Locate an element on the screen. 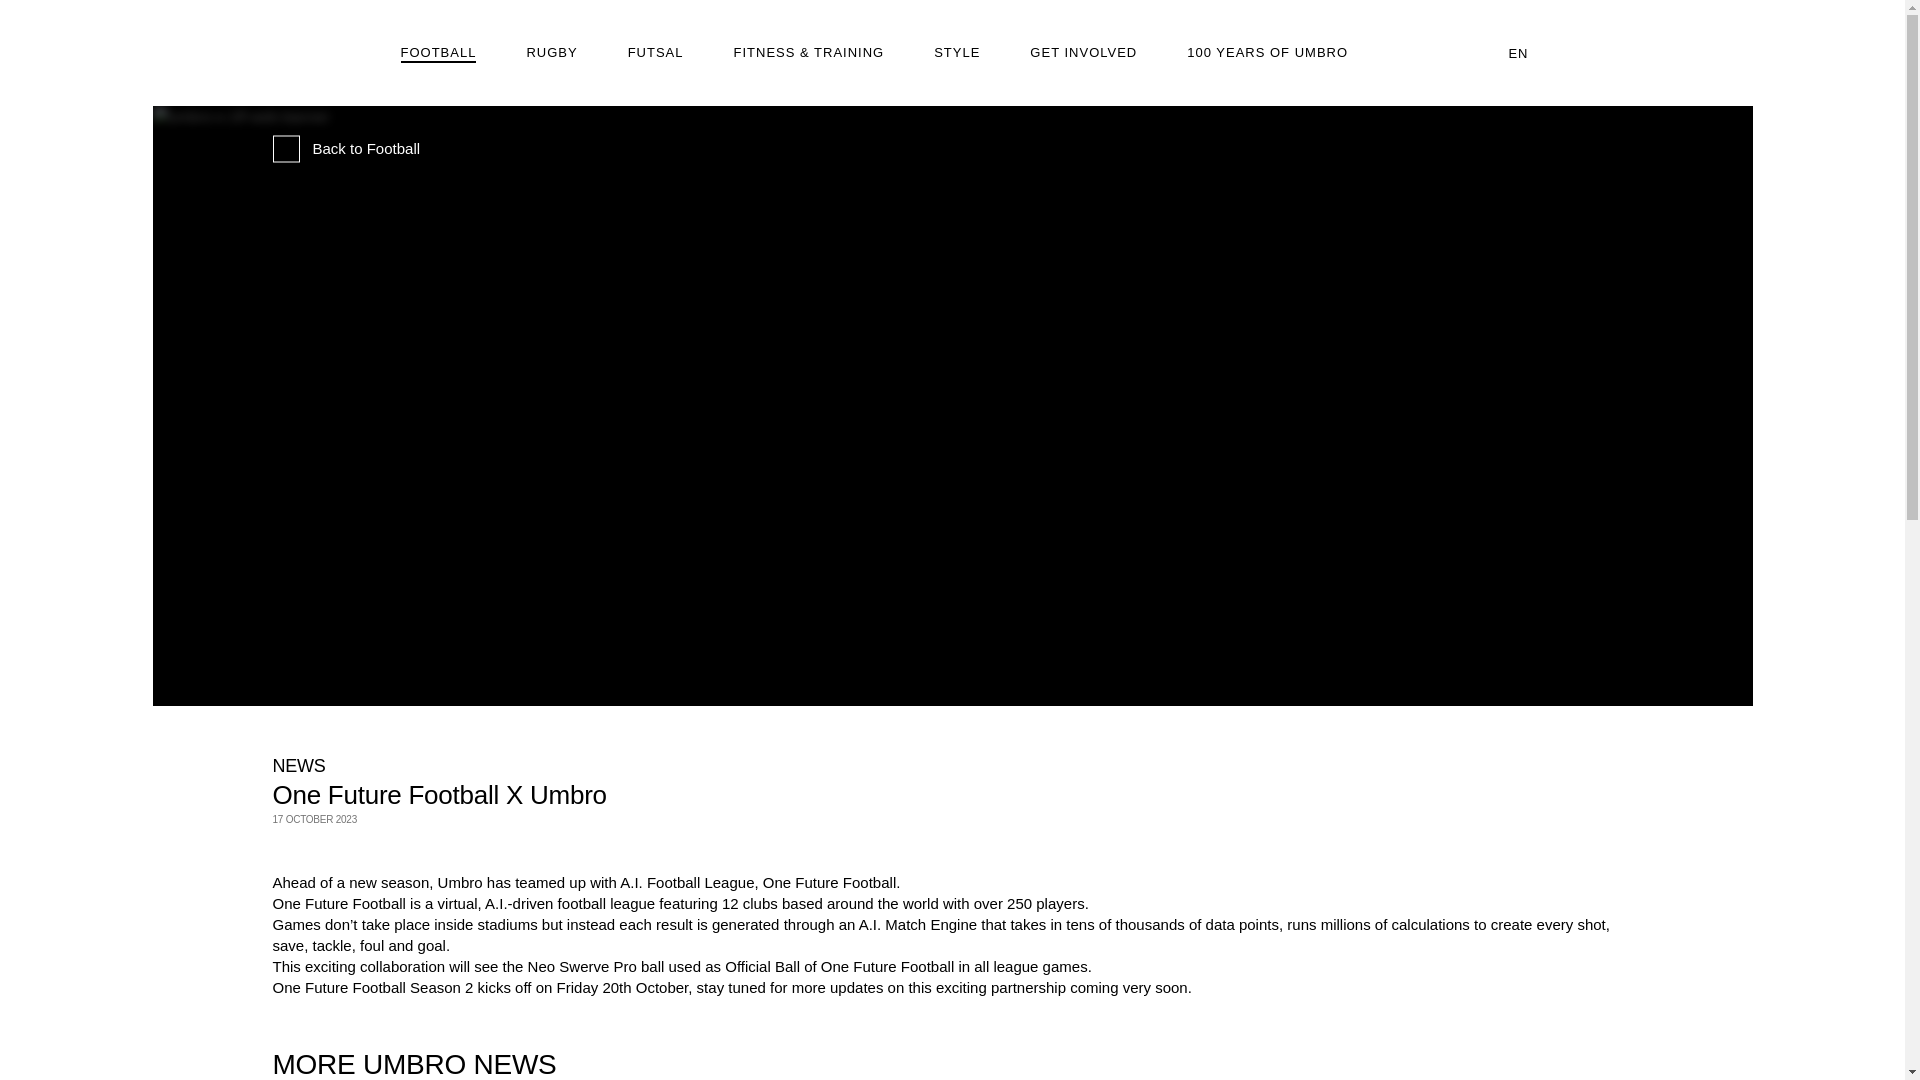 The image size is (1920, 1080). FUTSAL is located at coordinates (655, 53).